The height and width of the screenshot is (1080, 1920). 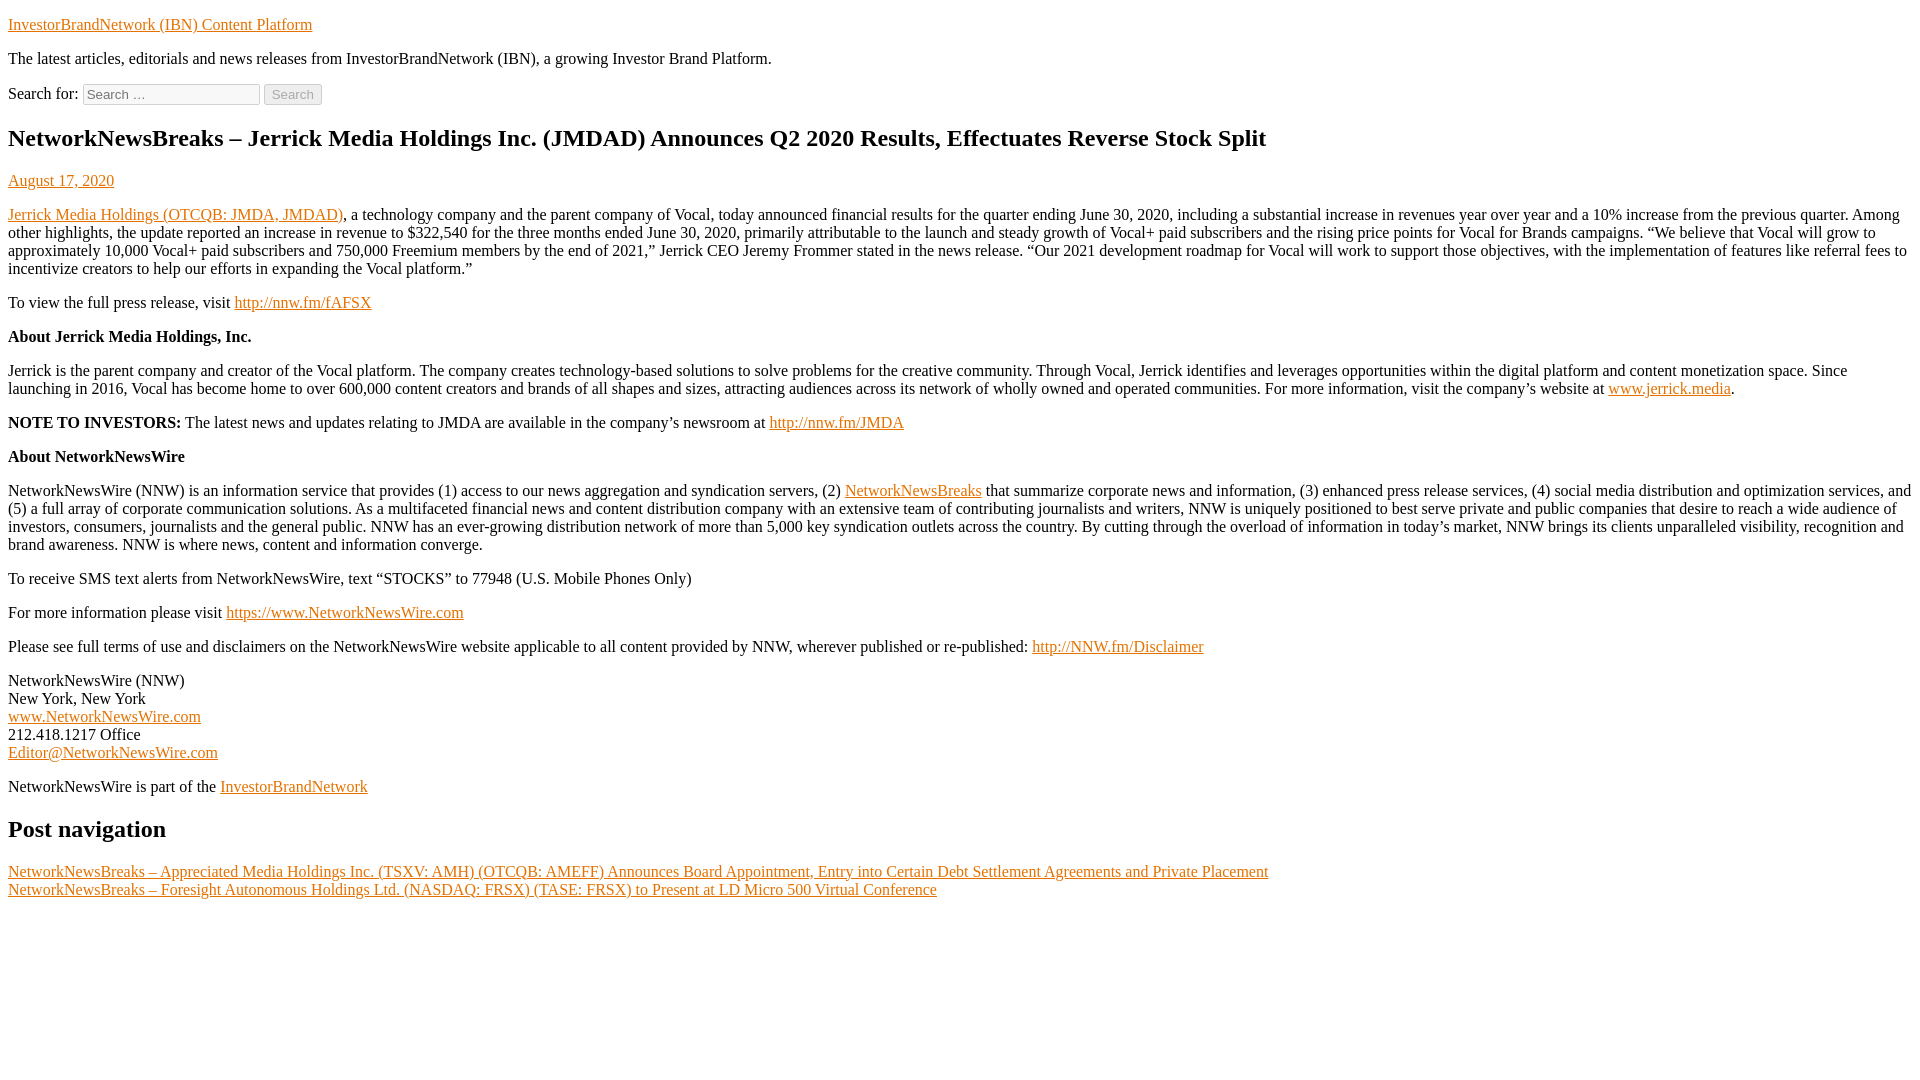 What do you see at coordinates (294, 786) in the screenshot?
I see `InvestorBrandNetwork` at bounding box center [294, 786].